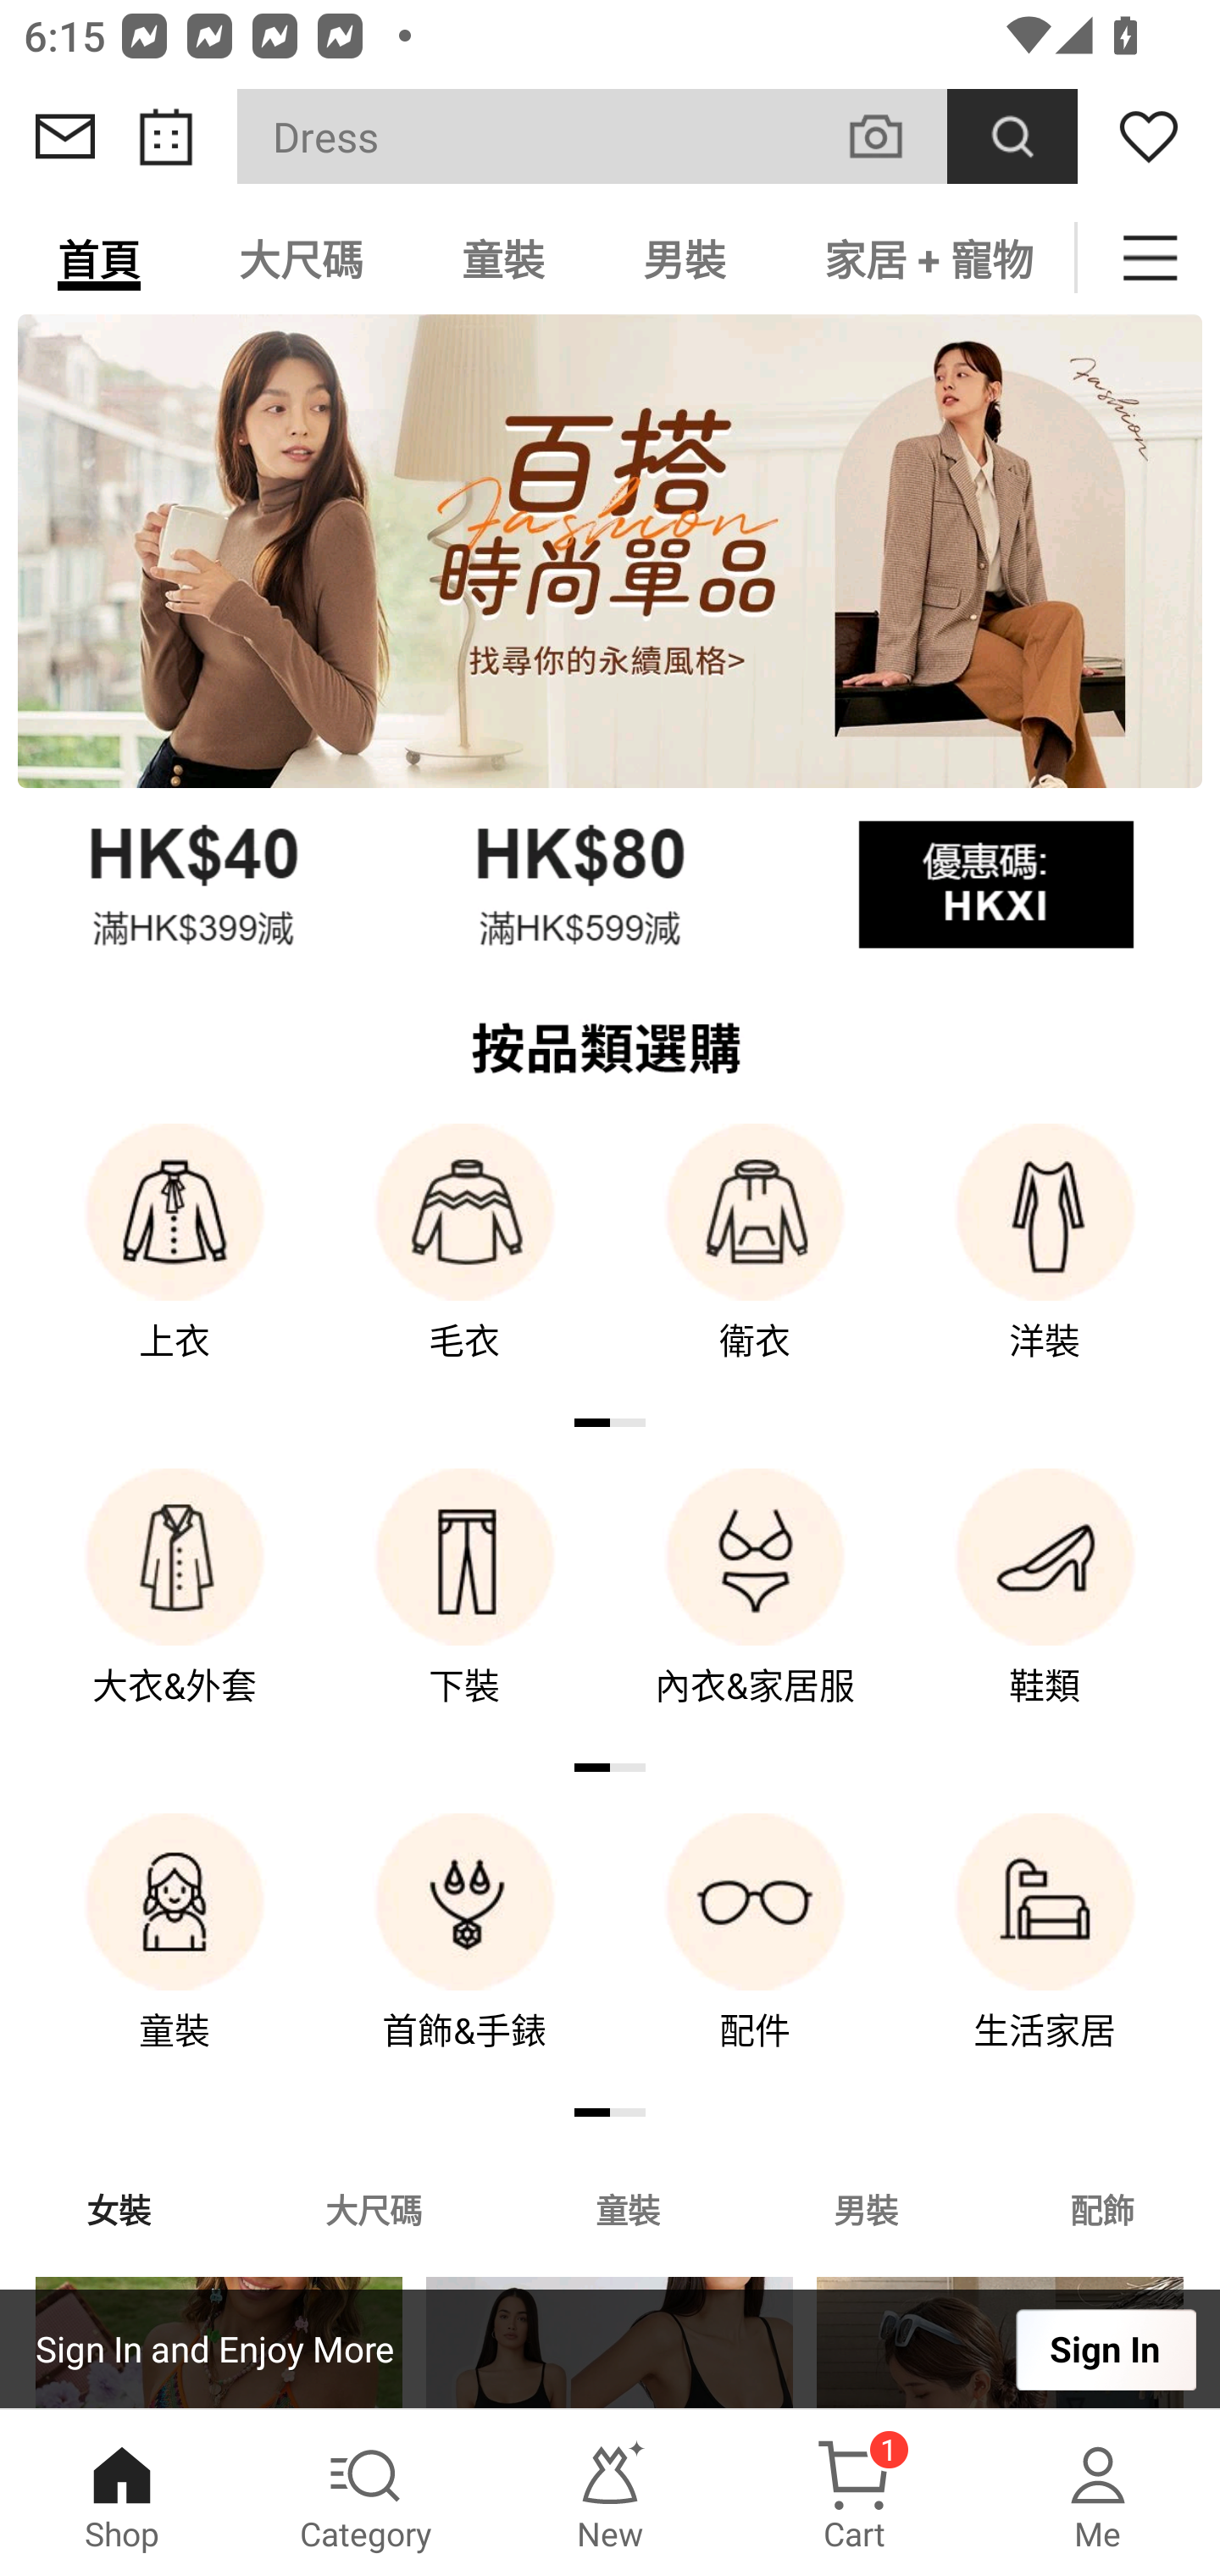 The image size is (1220, 2576). What do you see at coordinates (464, 1955) in the screenshot?
I see `首飾&手錶` at bounding box center [464, 1955].